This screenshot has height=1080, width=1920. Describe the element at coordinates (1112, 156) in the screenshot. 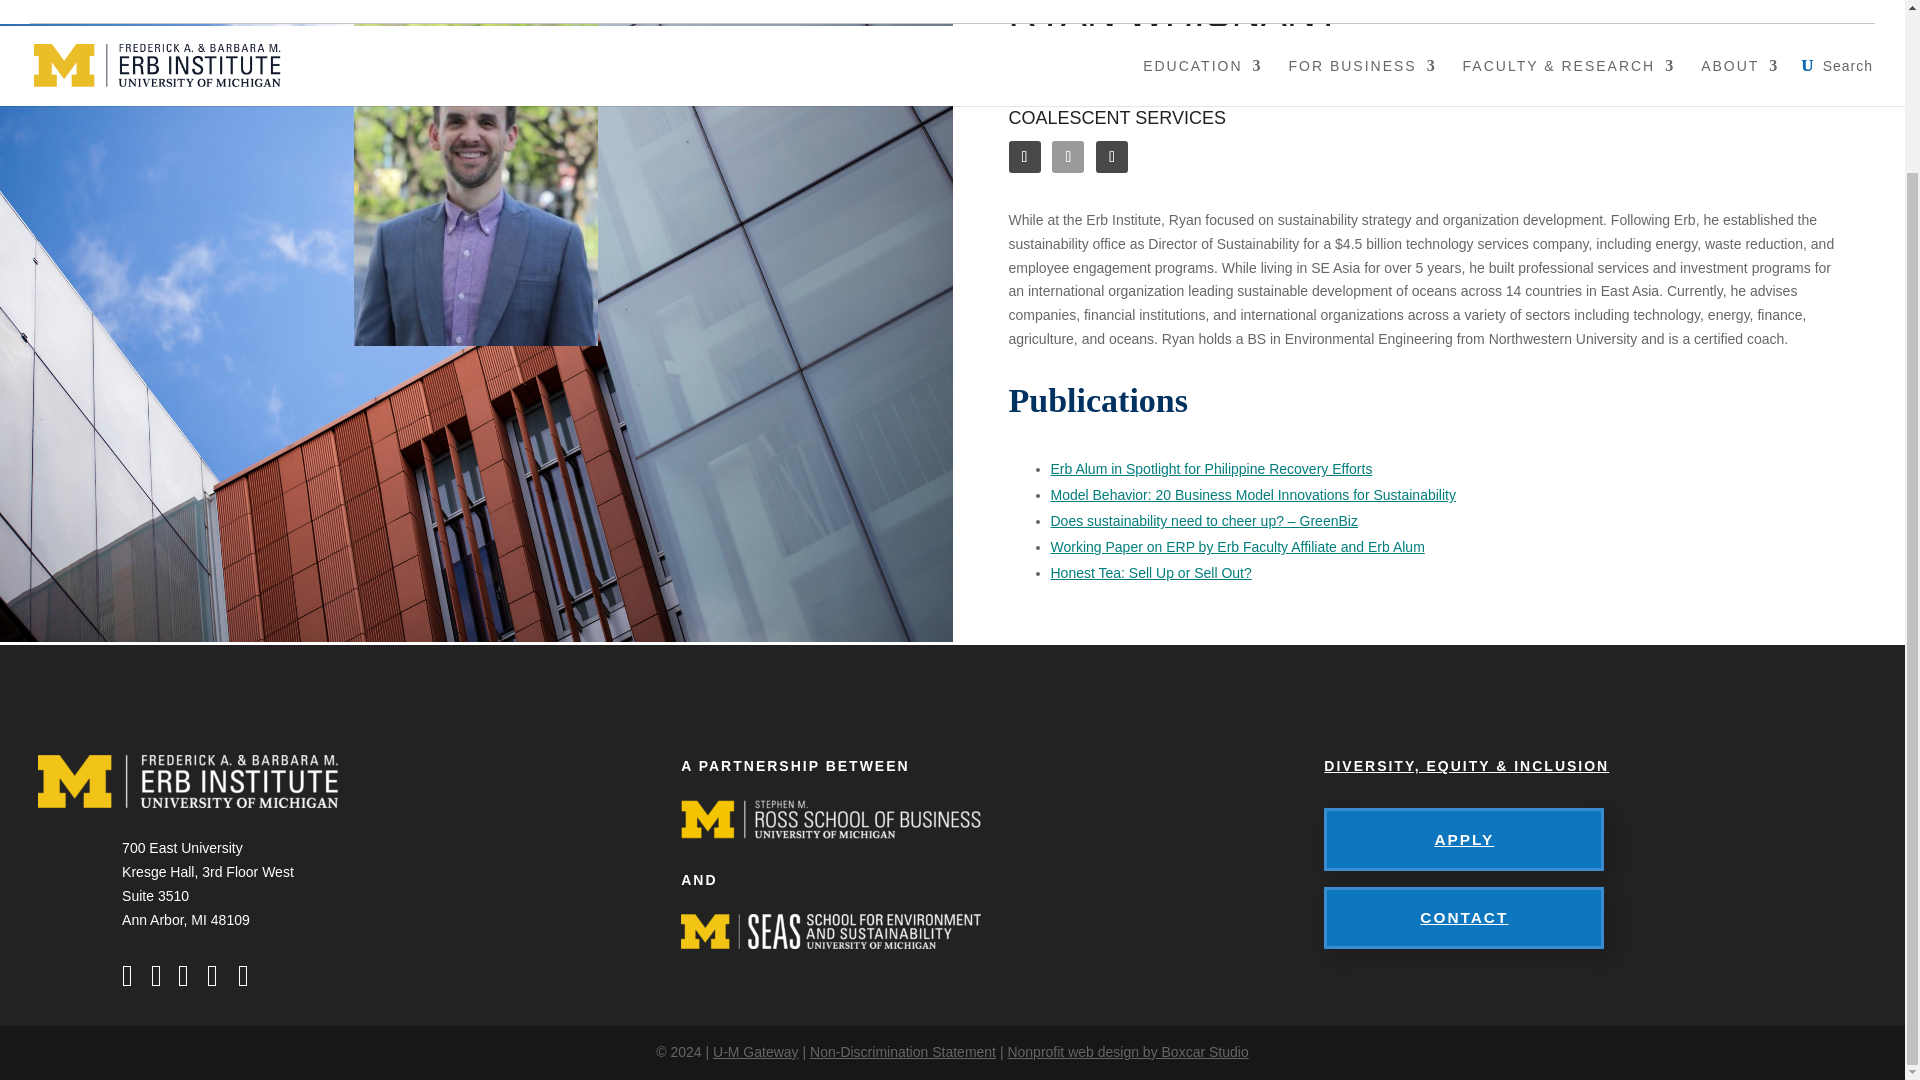

I see `Go to Website` at that location.